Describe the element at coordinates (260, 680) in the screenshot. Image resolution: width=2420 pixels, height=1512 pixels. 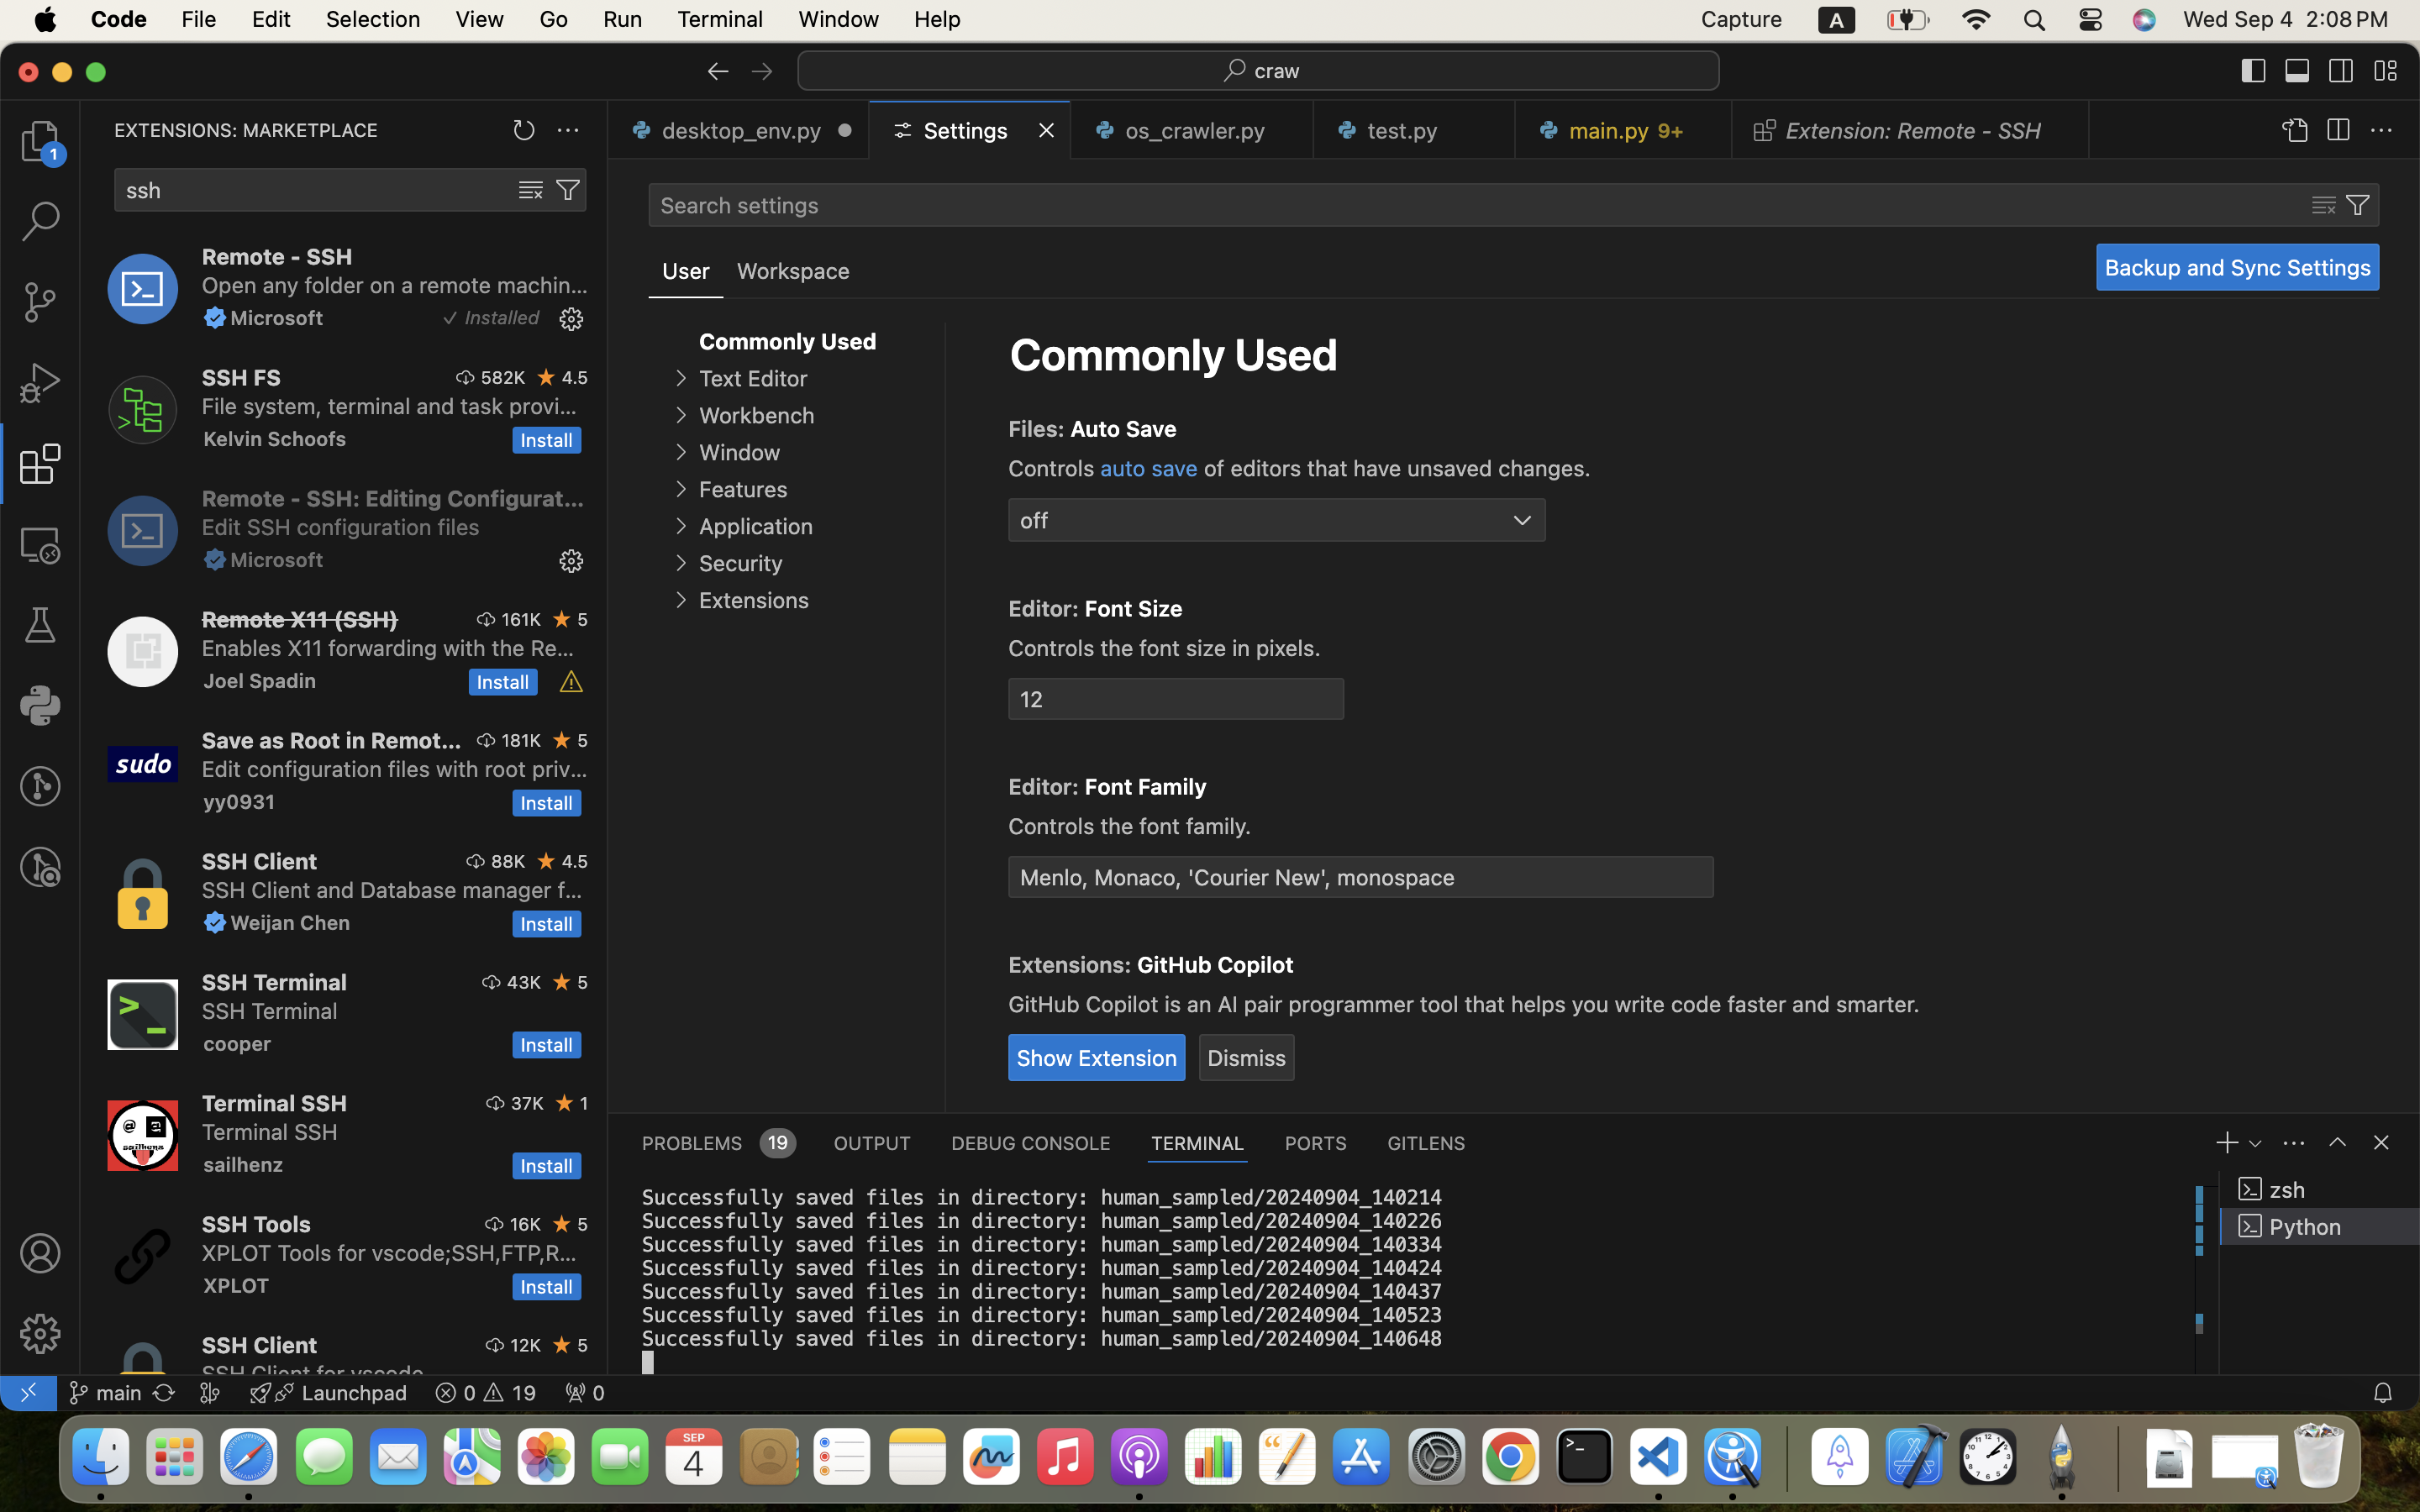
I see `Joel Spadin` at that location.